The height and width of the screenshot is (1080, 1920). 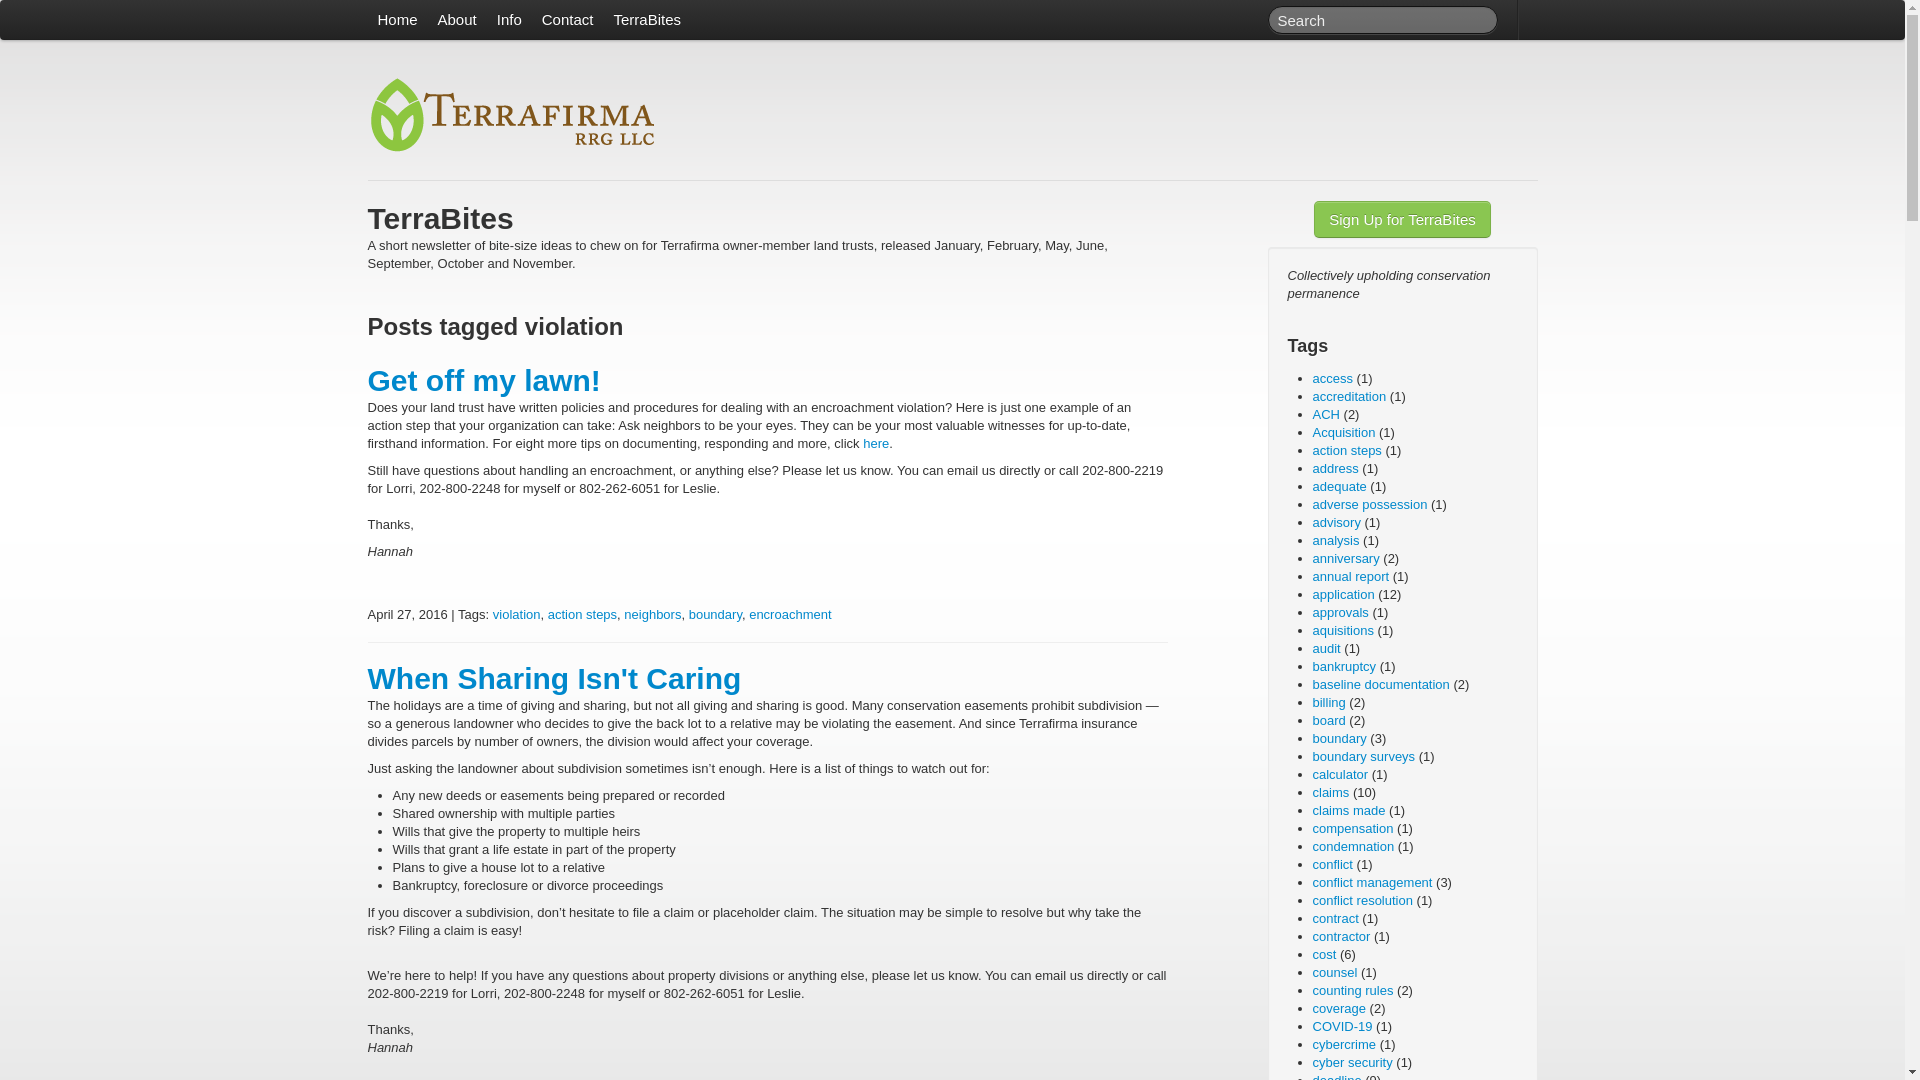 I want to click on Info, so click(x=509, y=20).